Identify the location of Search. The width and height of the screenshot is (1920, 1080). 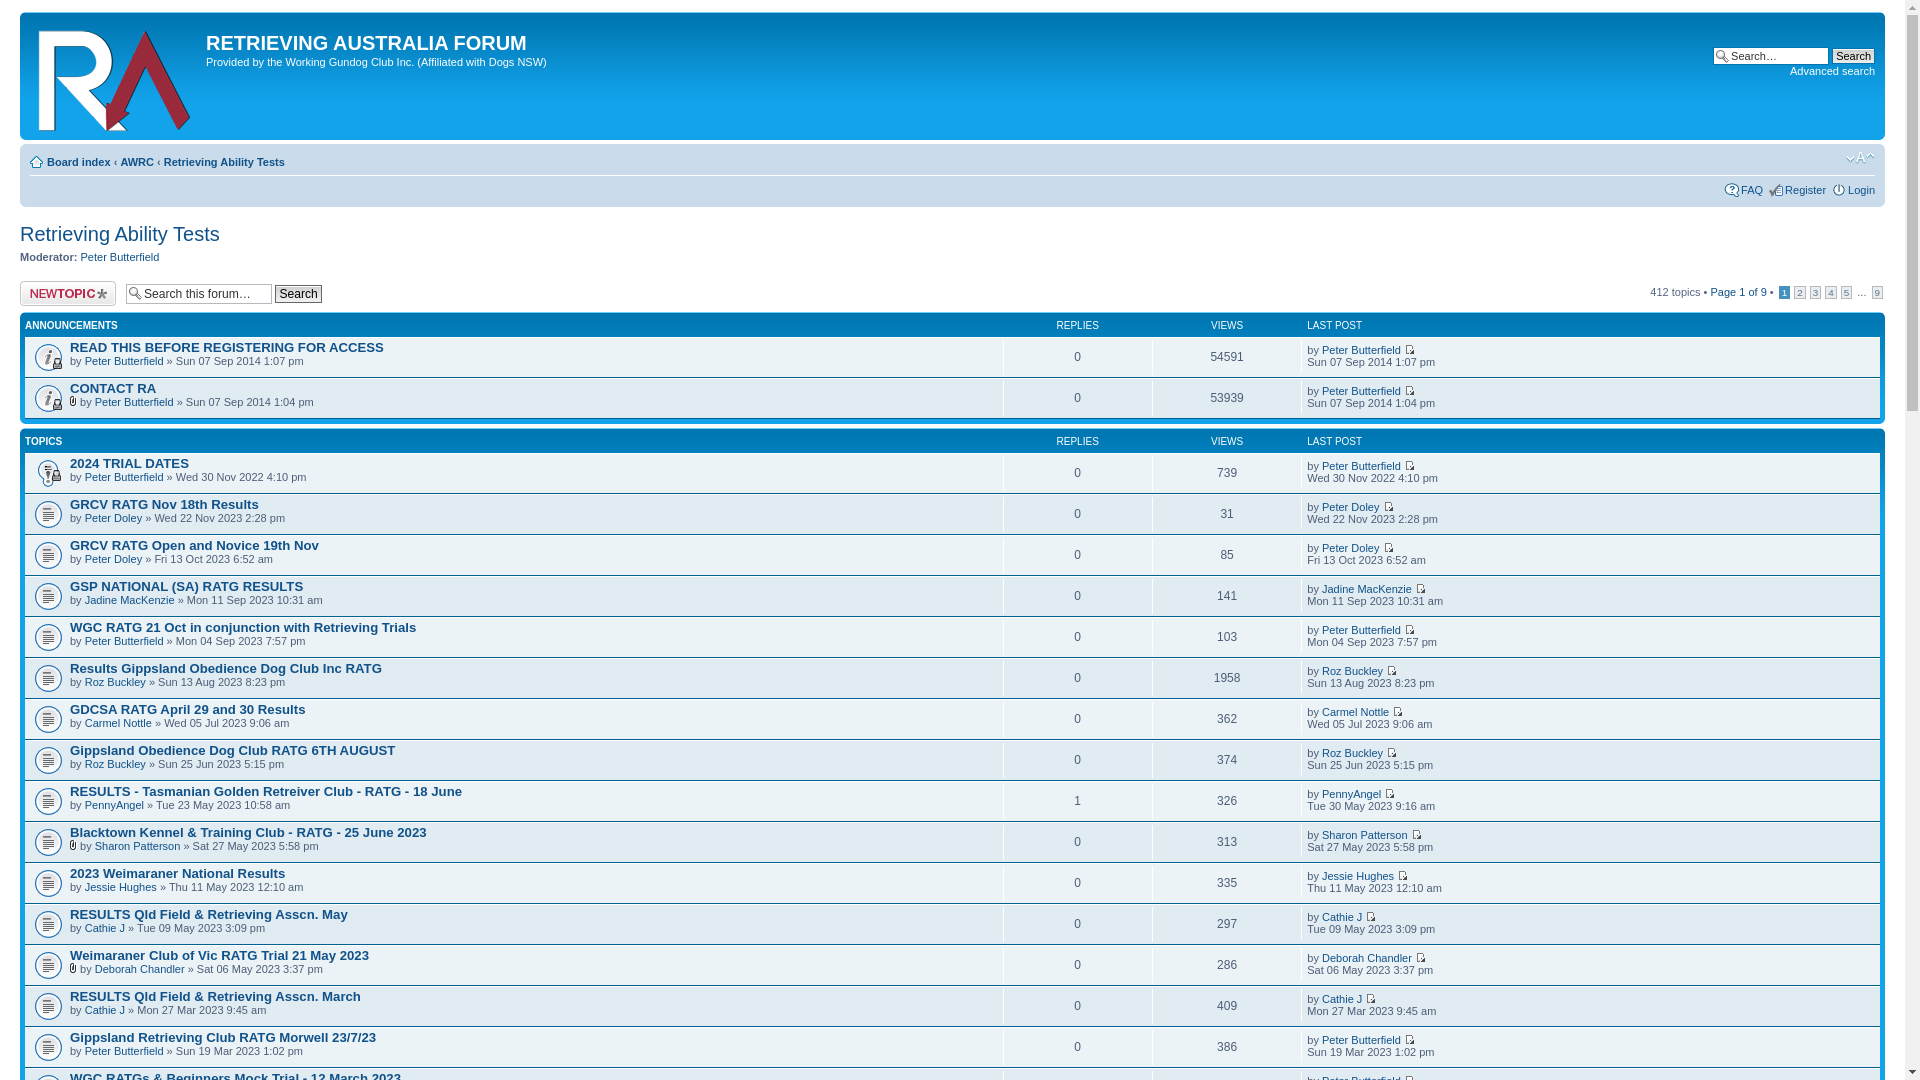
(1854, 56).